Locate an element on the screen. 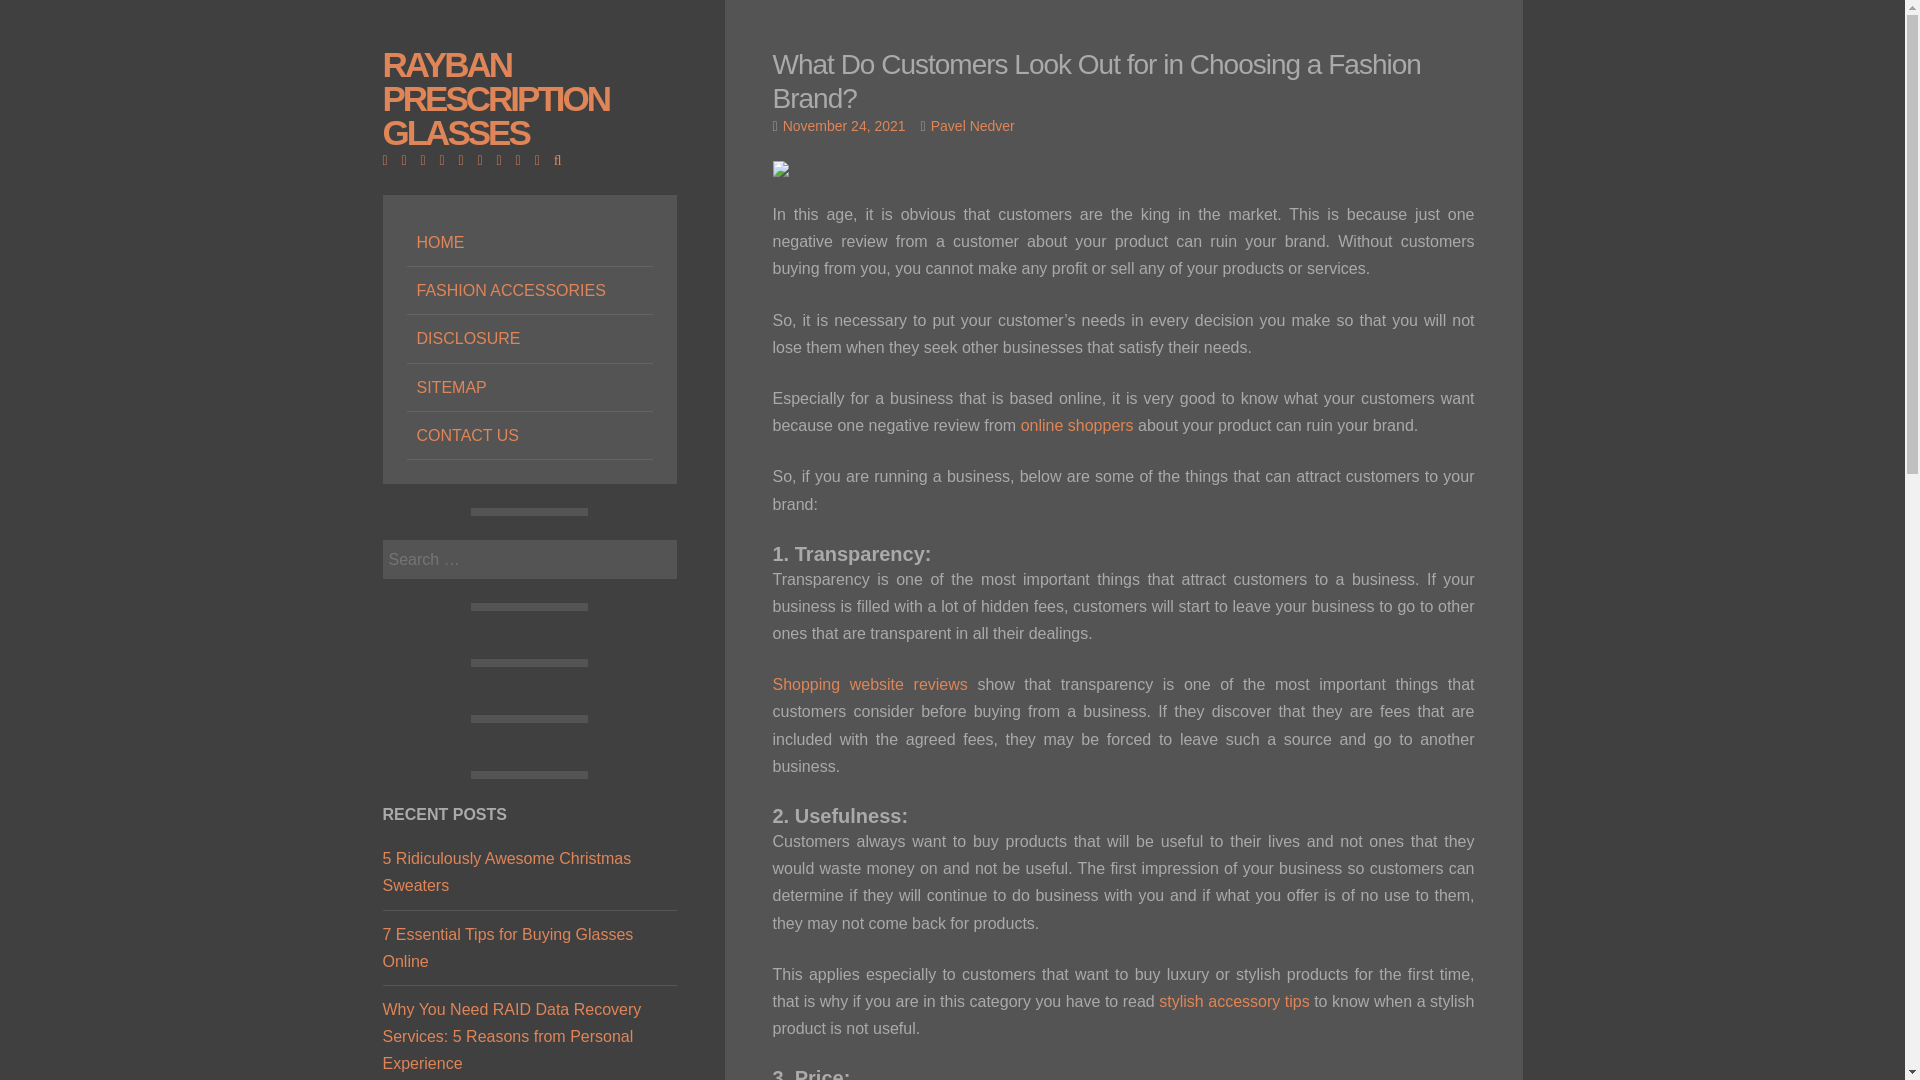 This screenshot has width=1920, height=1080. Google Plus is located at coordinates (428, 160).